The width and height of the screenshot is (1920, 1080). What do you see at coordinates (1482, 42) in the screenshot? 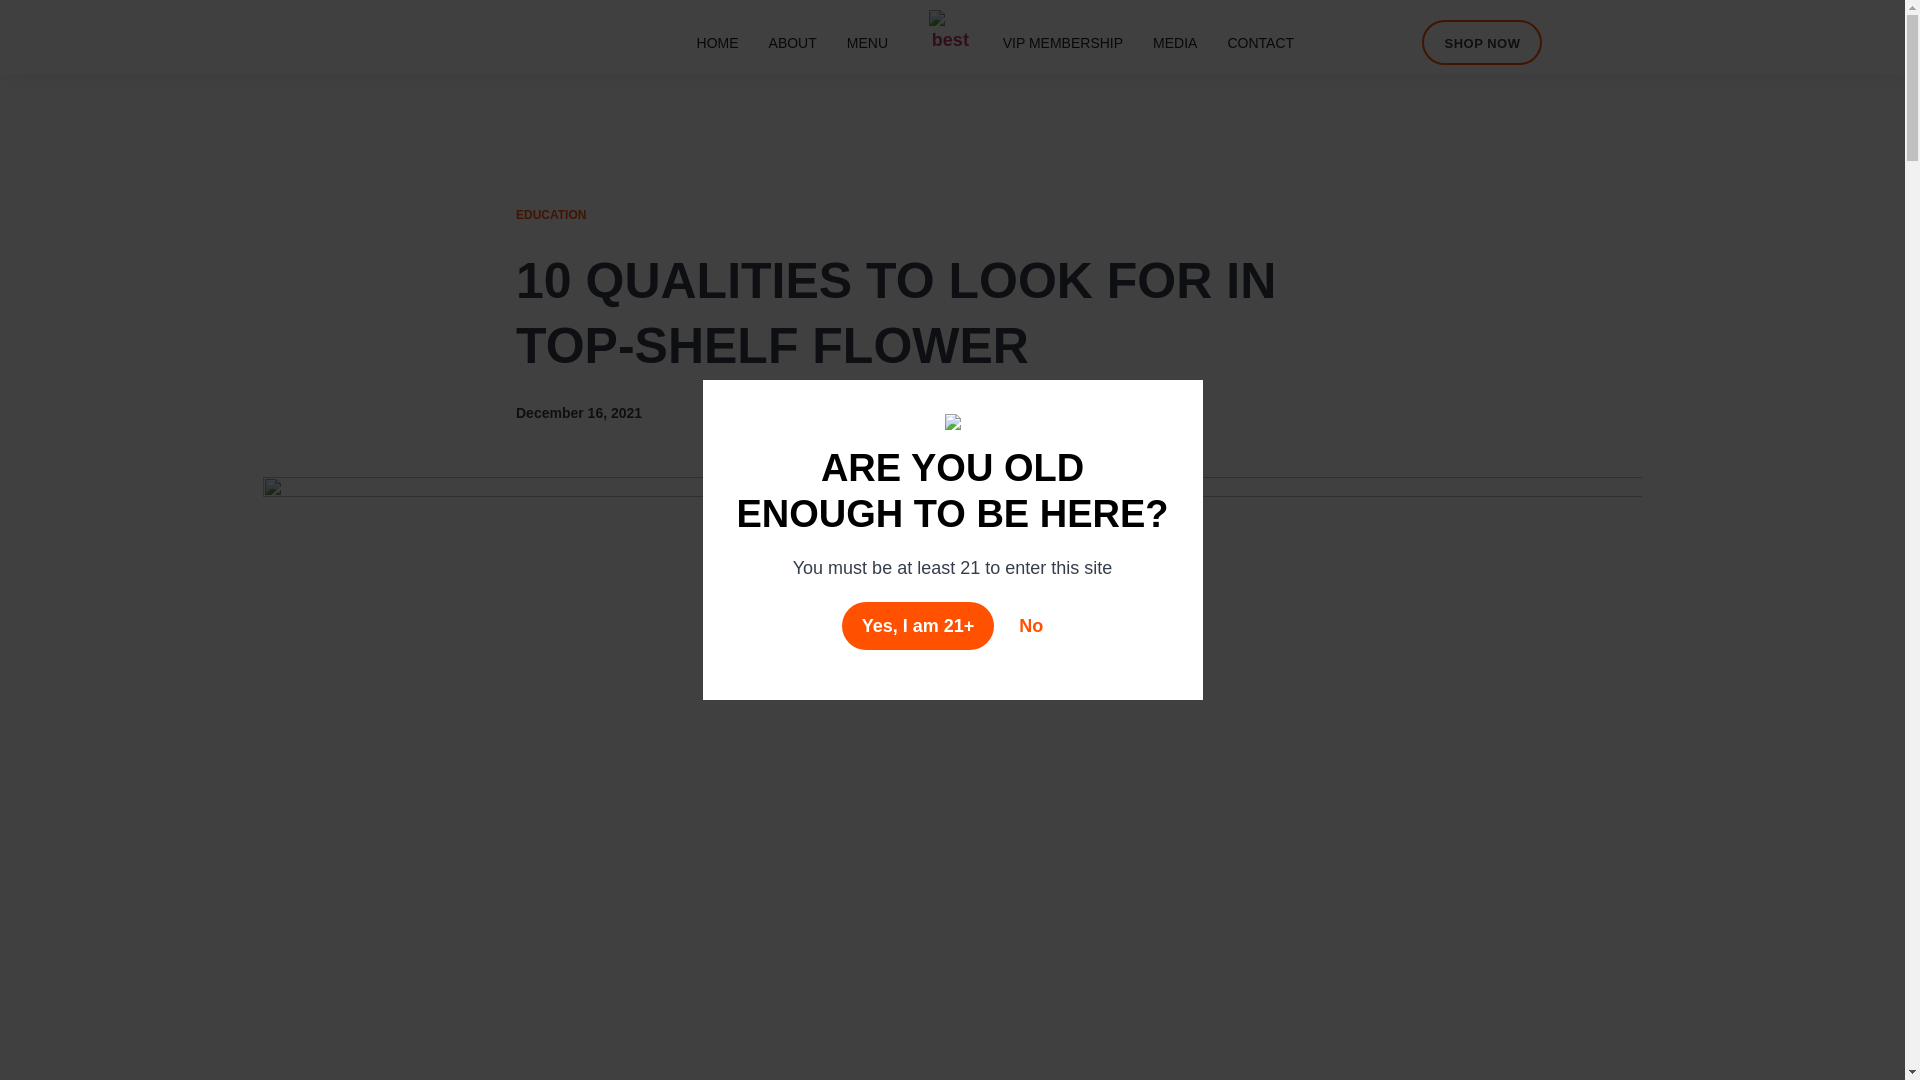
I see `SHOP NOW` at bounding box center [1482, 42].